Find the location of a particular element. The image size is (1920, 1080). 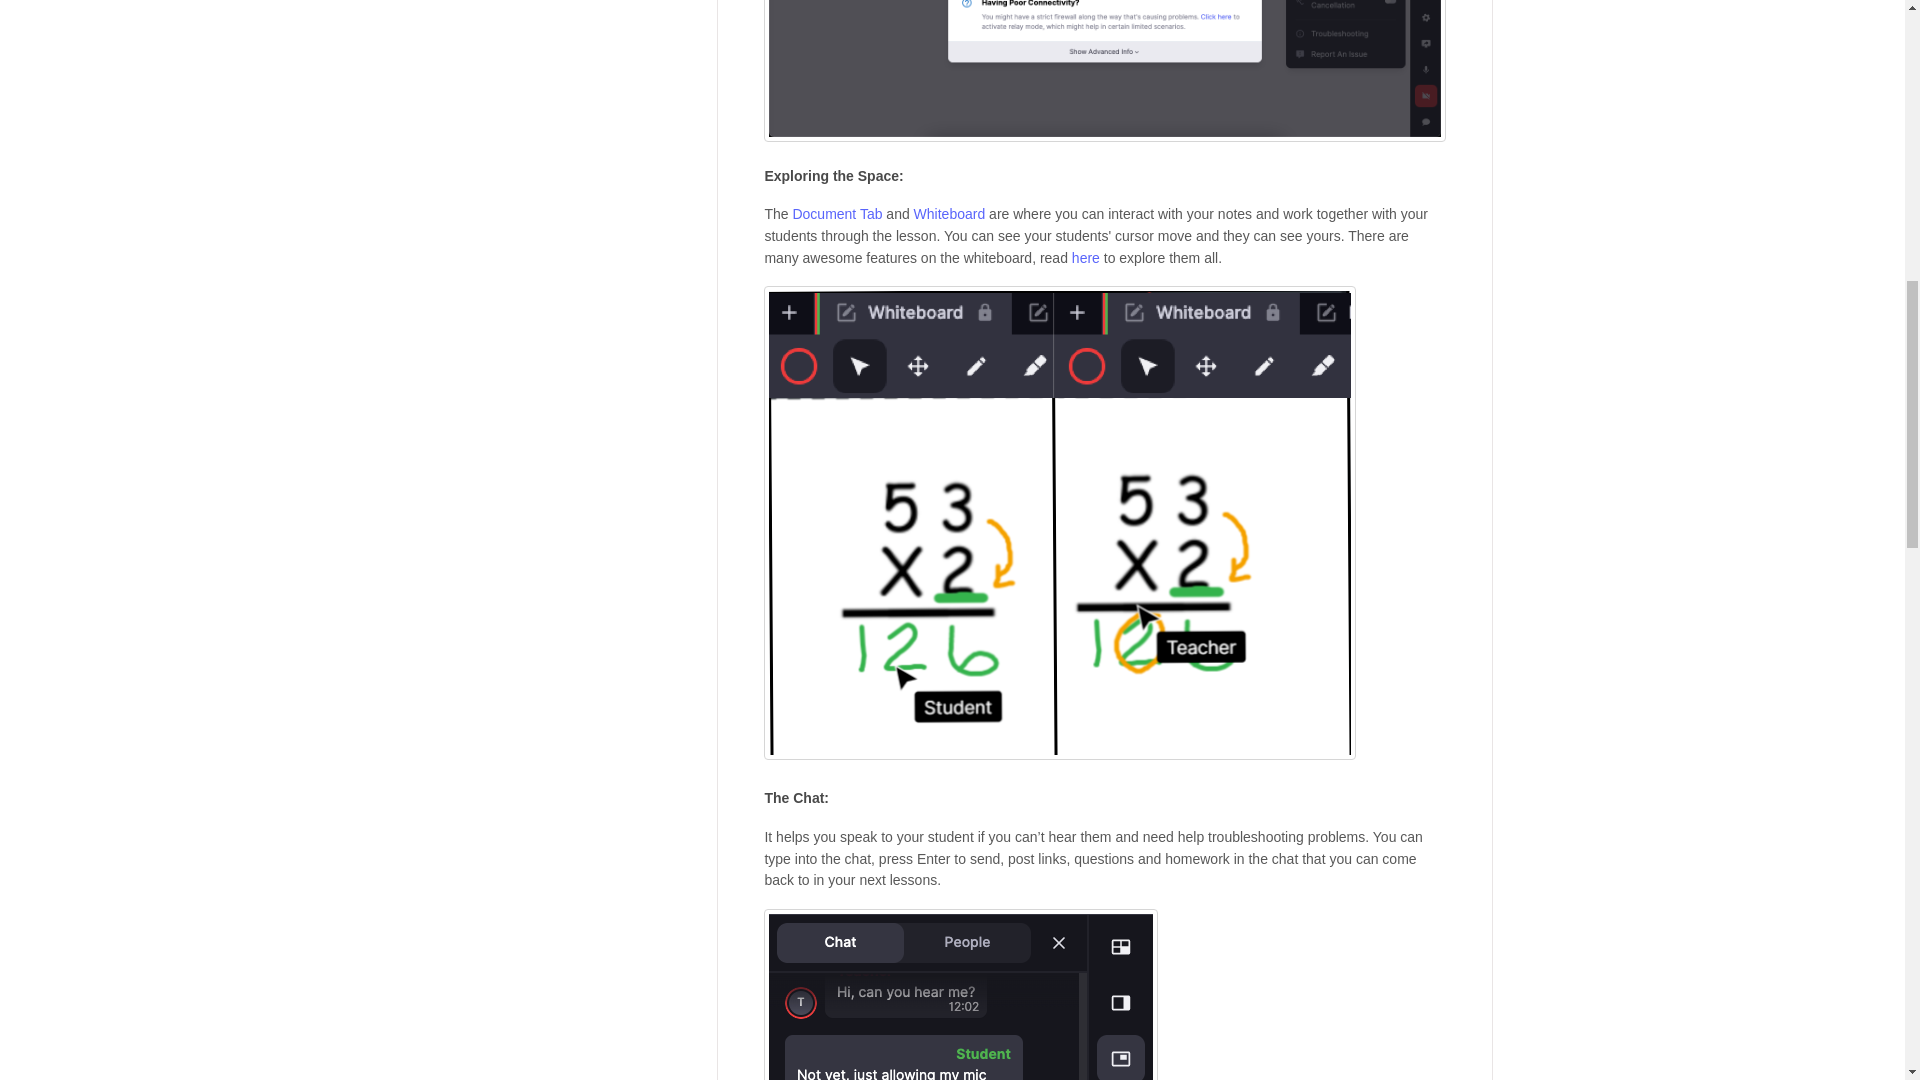

Document Tab is located at coordinates (836, 214).